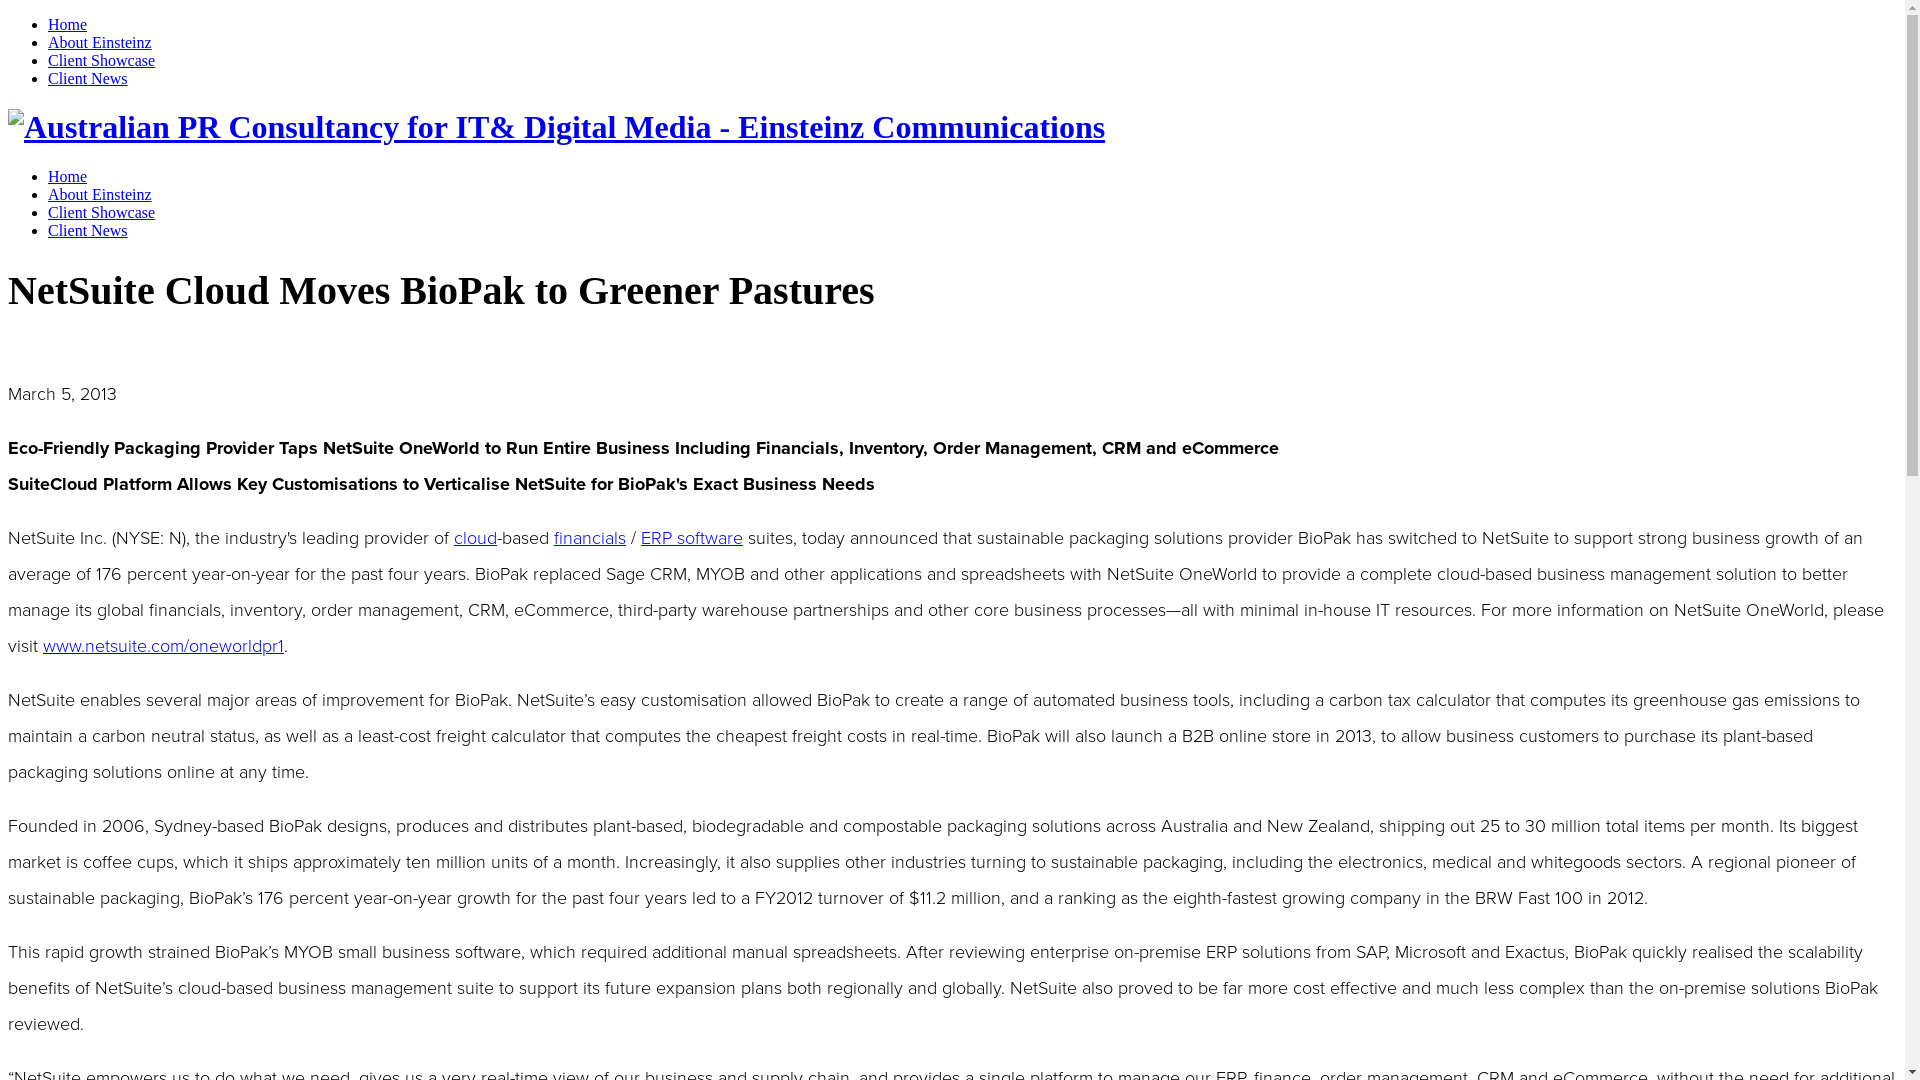 This screenshot has height=1080, width=1920. What do you see at coordinates (68, 176) in the screenshot?
I see `Home` at bounding box center [68, 176].